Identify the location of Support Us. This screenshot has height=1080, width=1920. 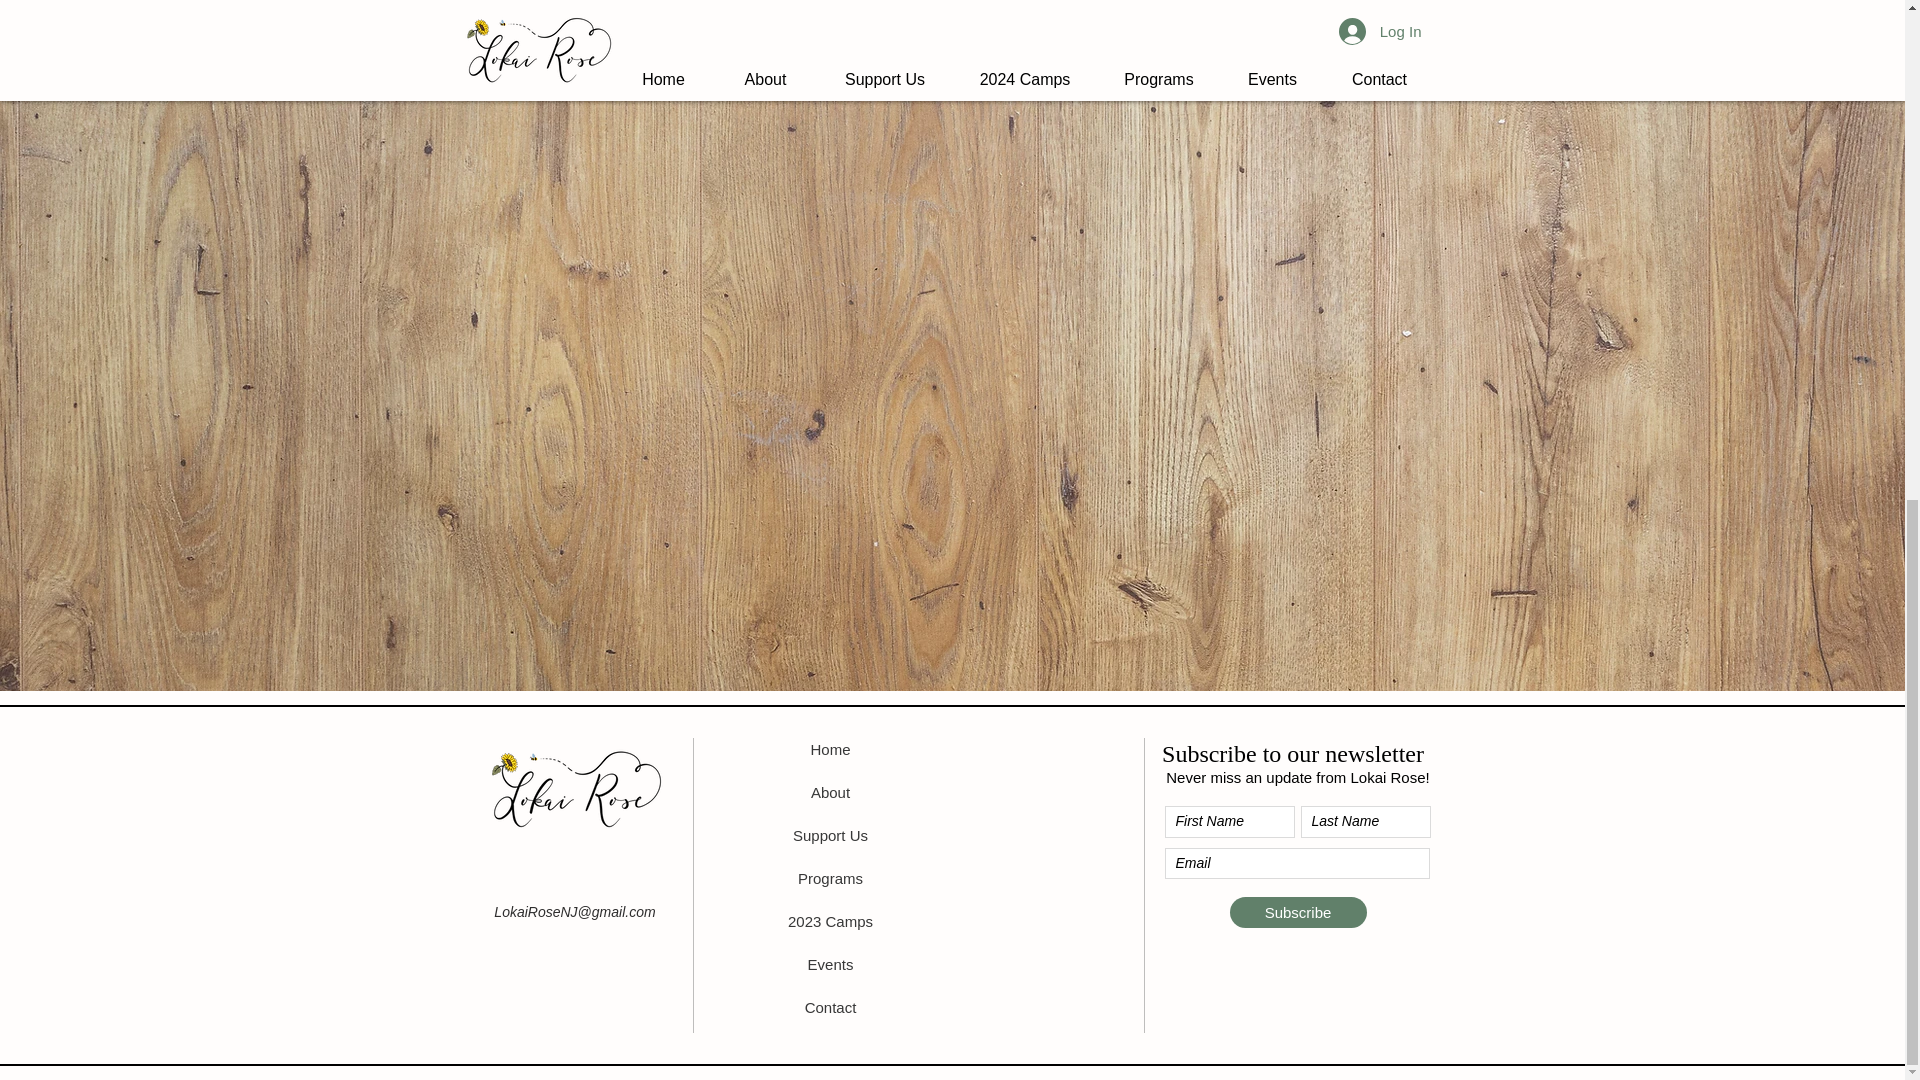
(830, 836).